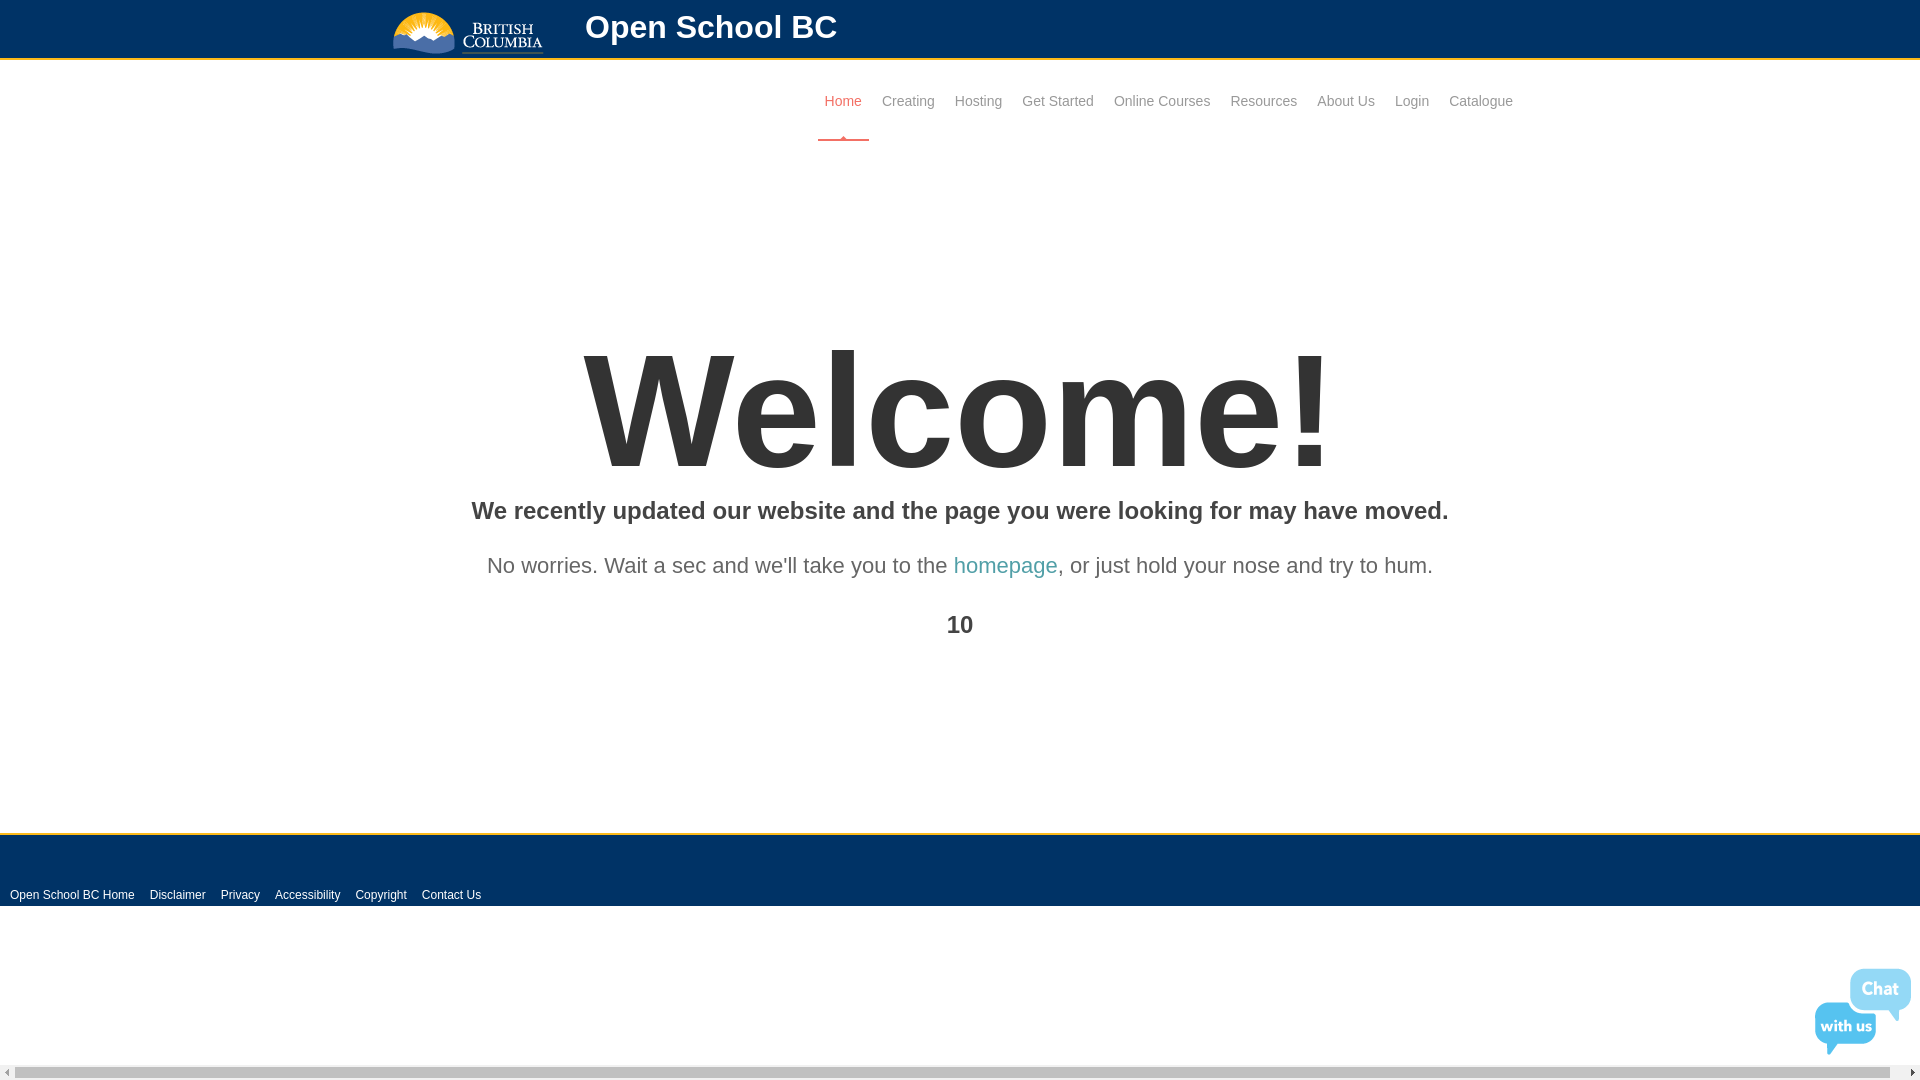  What do you see at coordinates (1162, 101) in the screenshot?
I see `Online Courses` at bounding box center [1162, 101].